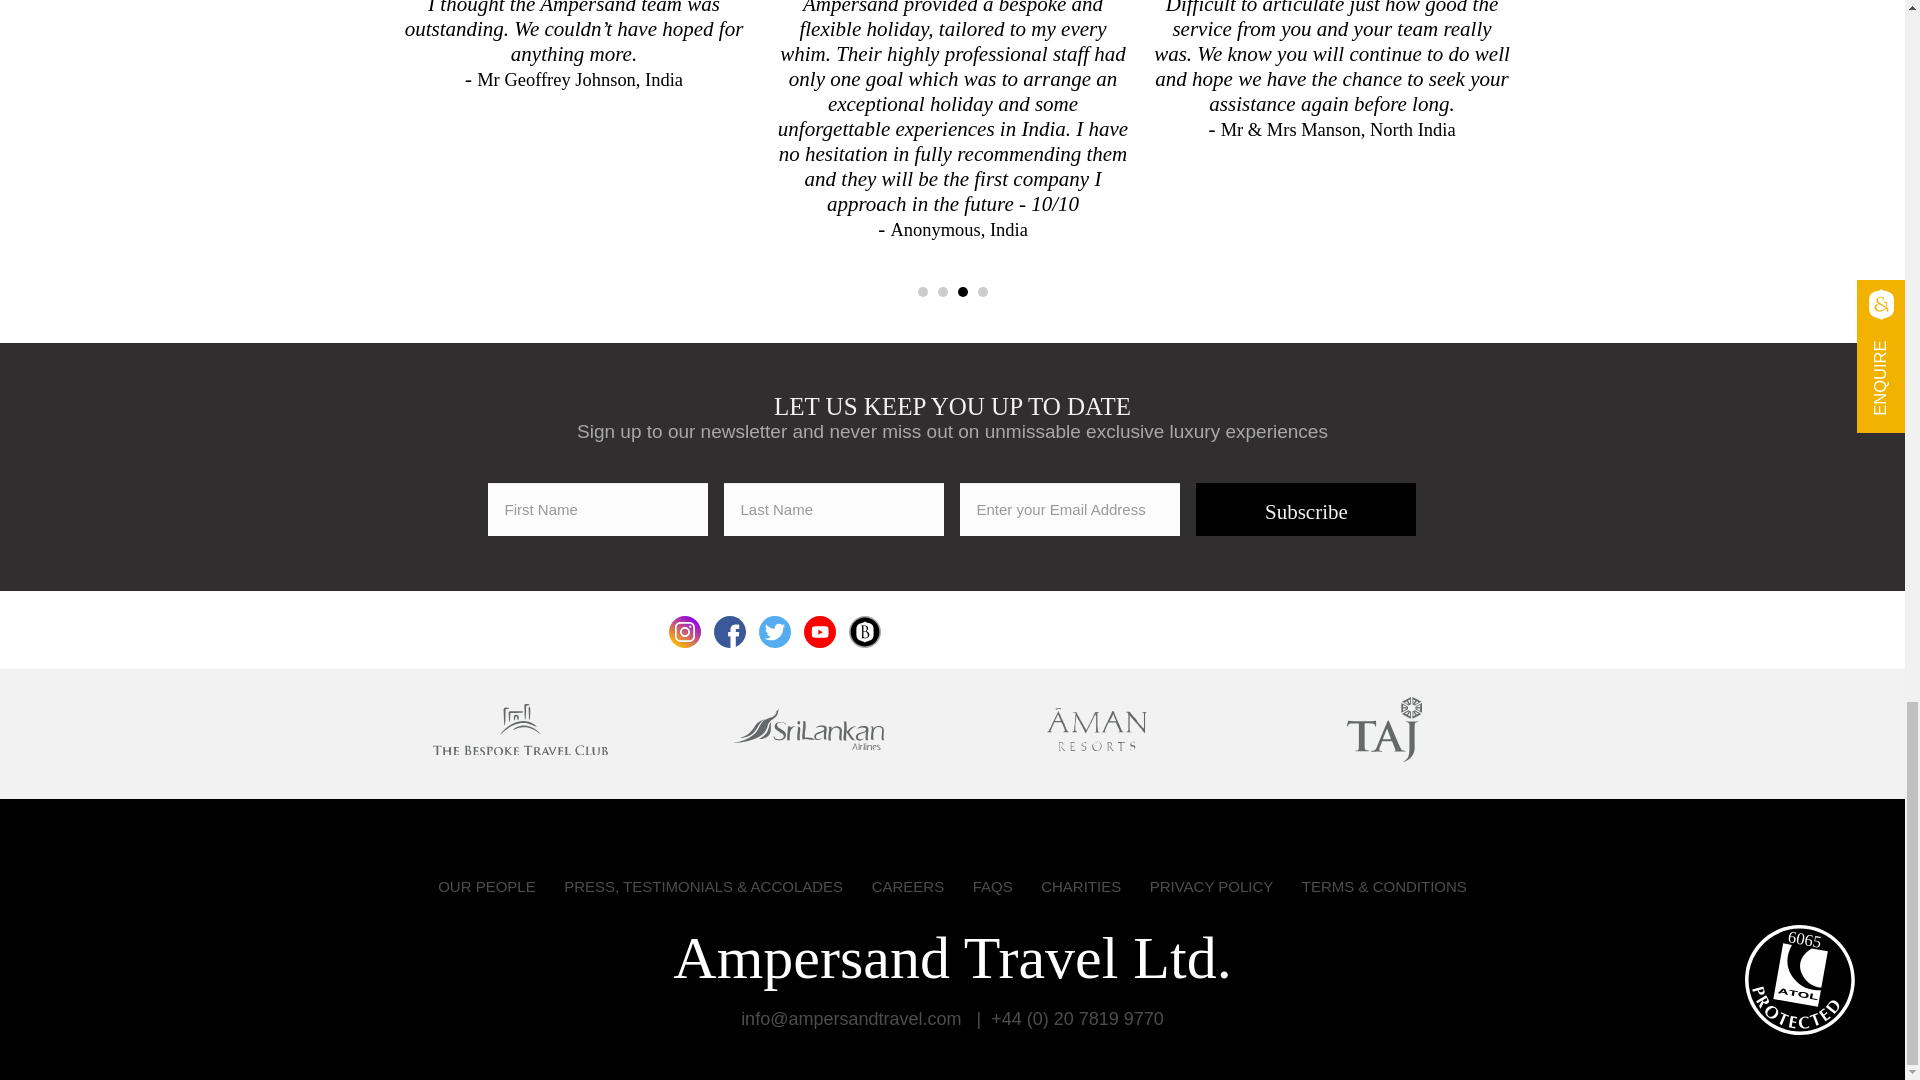 This screenshot has height=1080, width=1920. I want to click on Our People, so click(486, 886).